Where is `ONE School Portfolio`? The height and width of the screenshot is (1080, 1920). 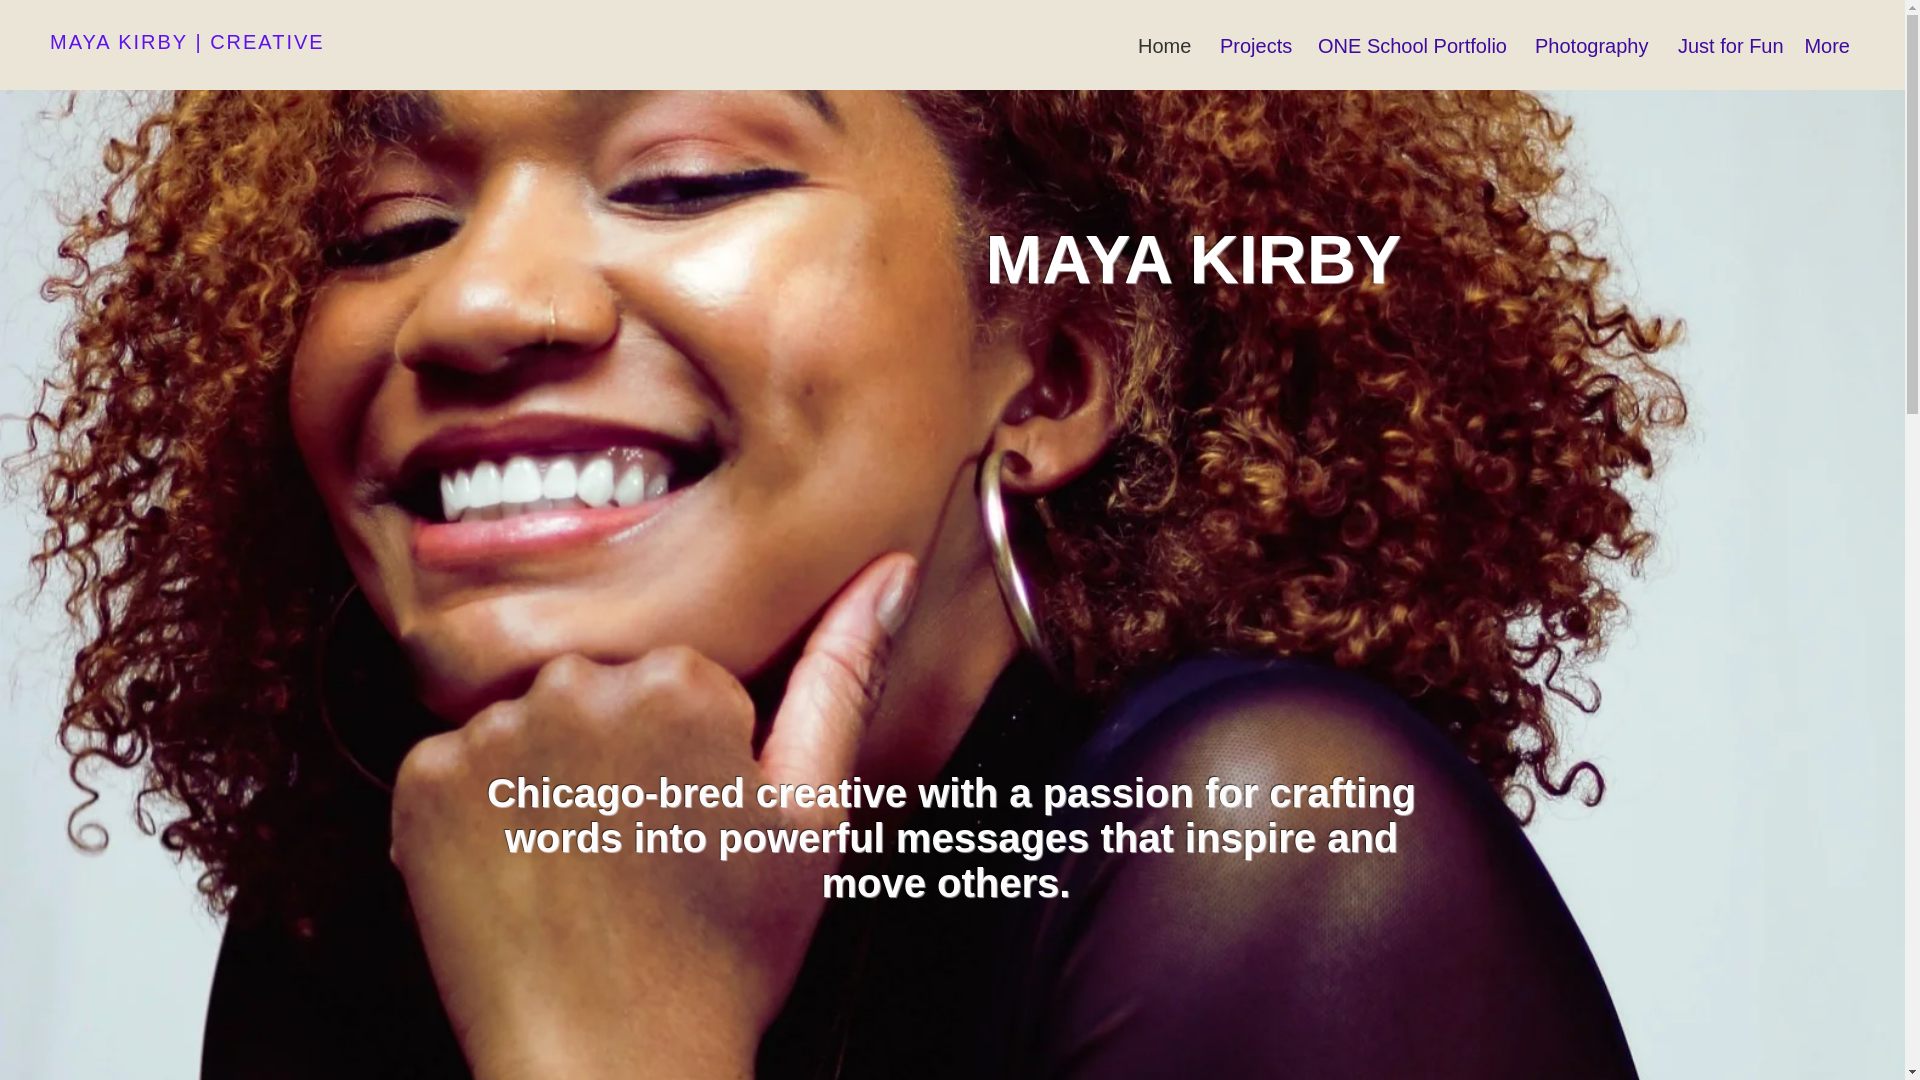
ONE School Portfolio is located at coordinates (1412, 43).